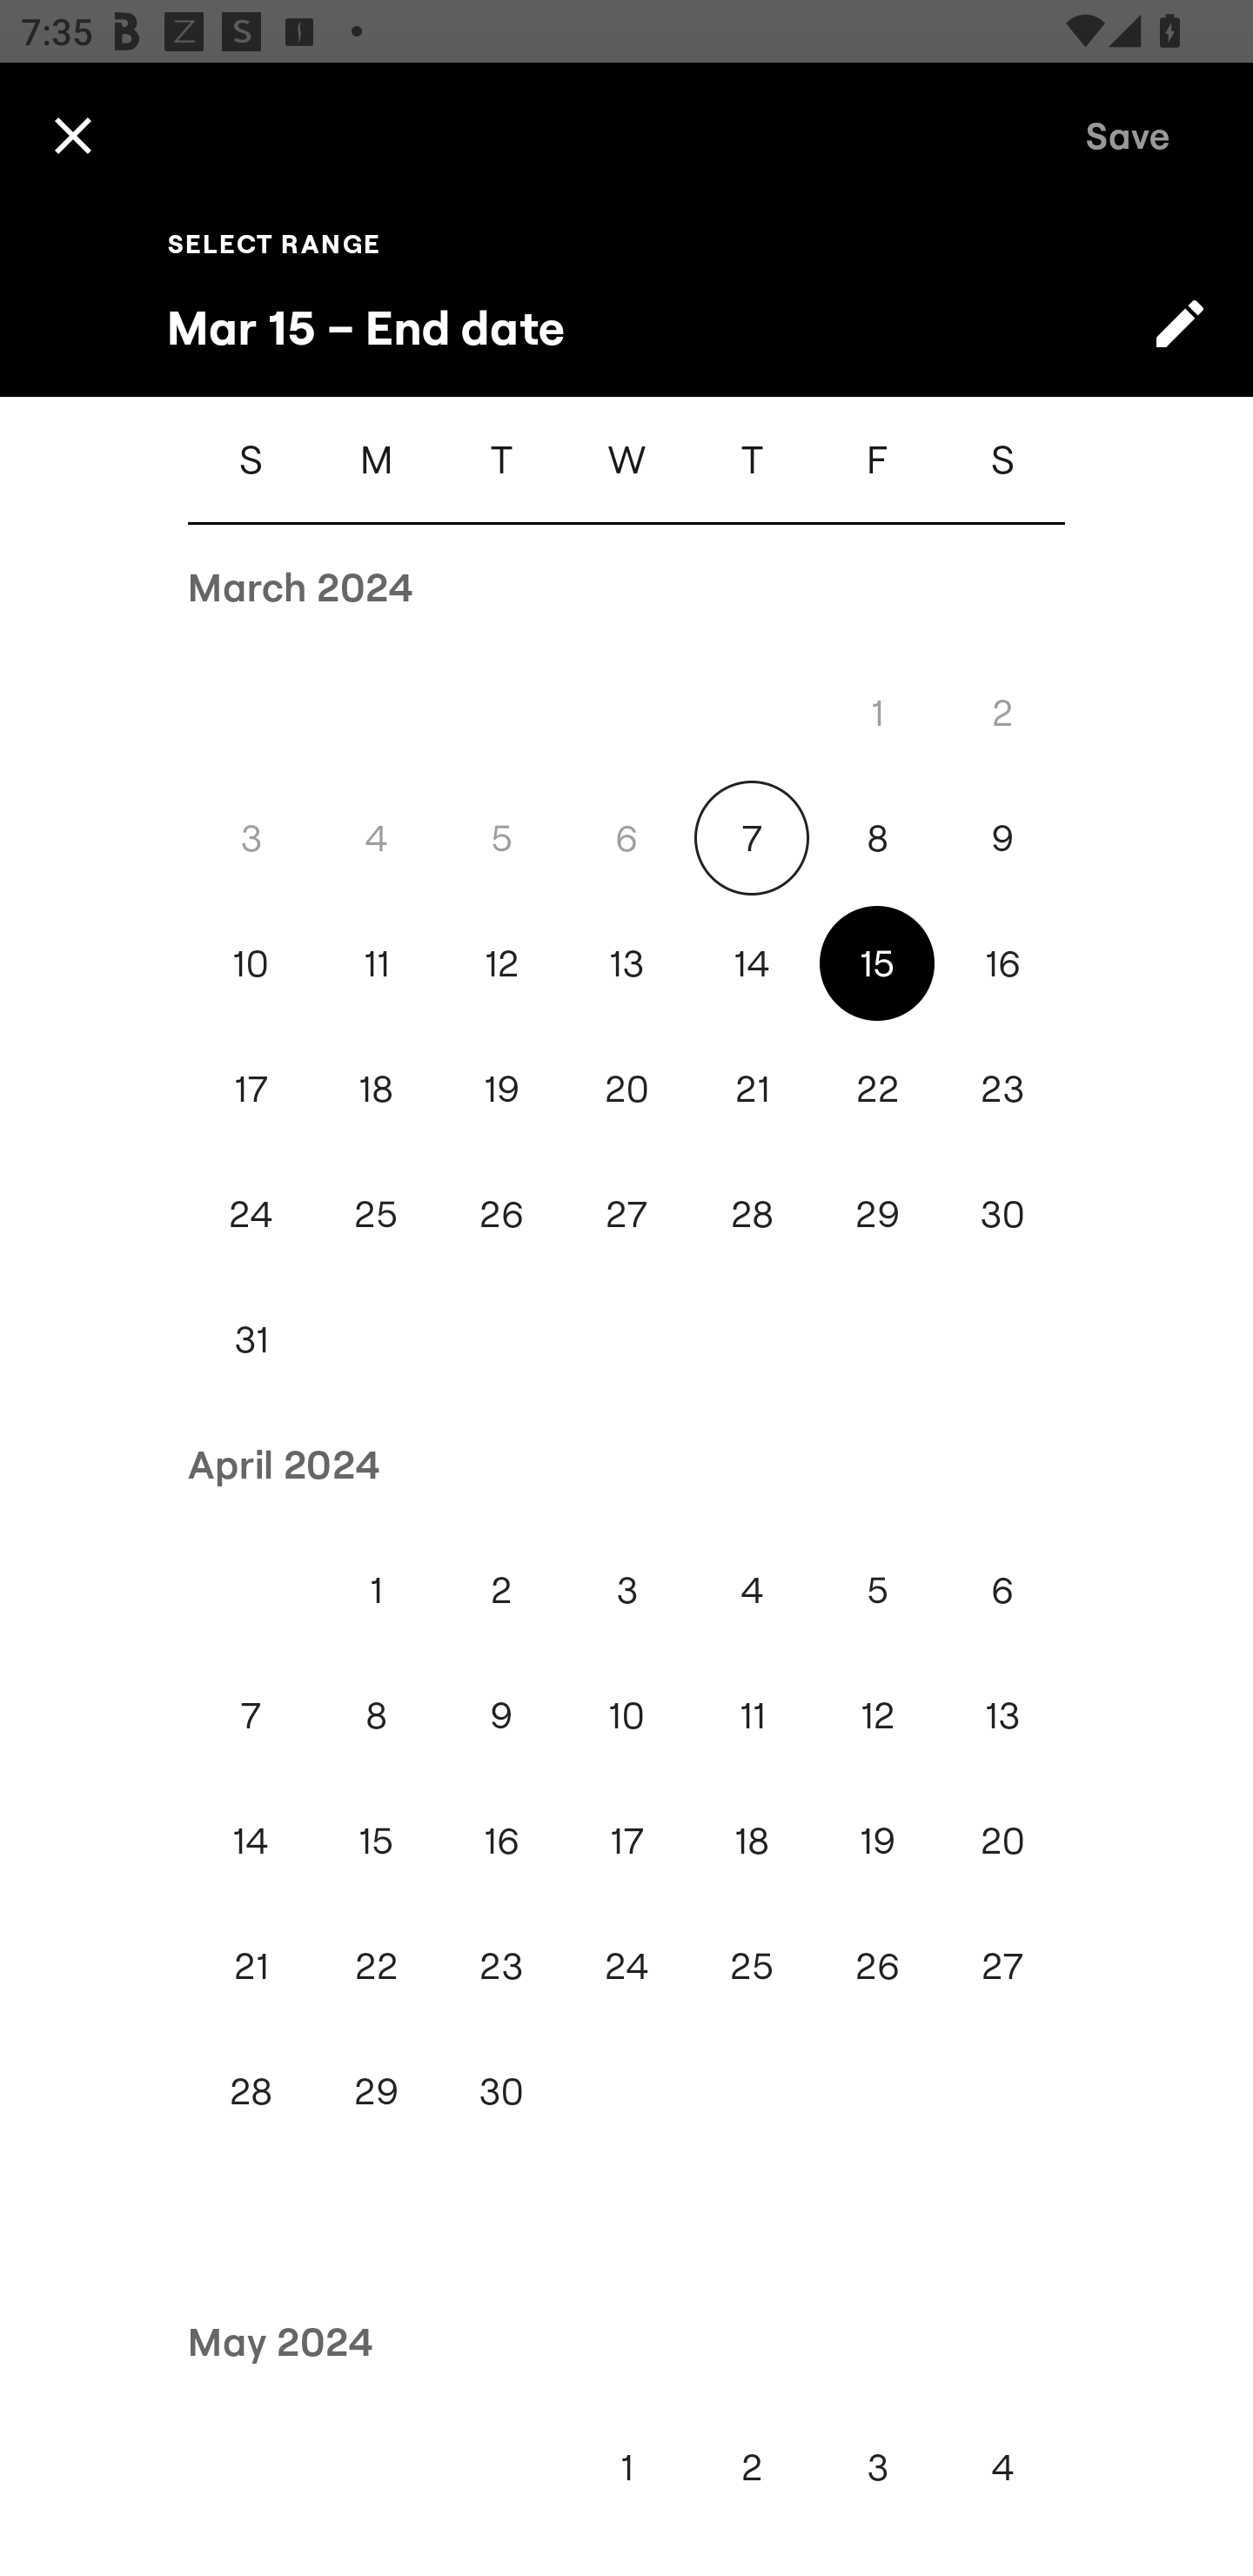  Describe the element at coordinates (752, 1215) in the screenshot. I see `28 Thu, Mar 28` at that location.